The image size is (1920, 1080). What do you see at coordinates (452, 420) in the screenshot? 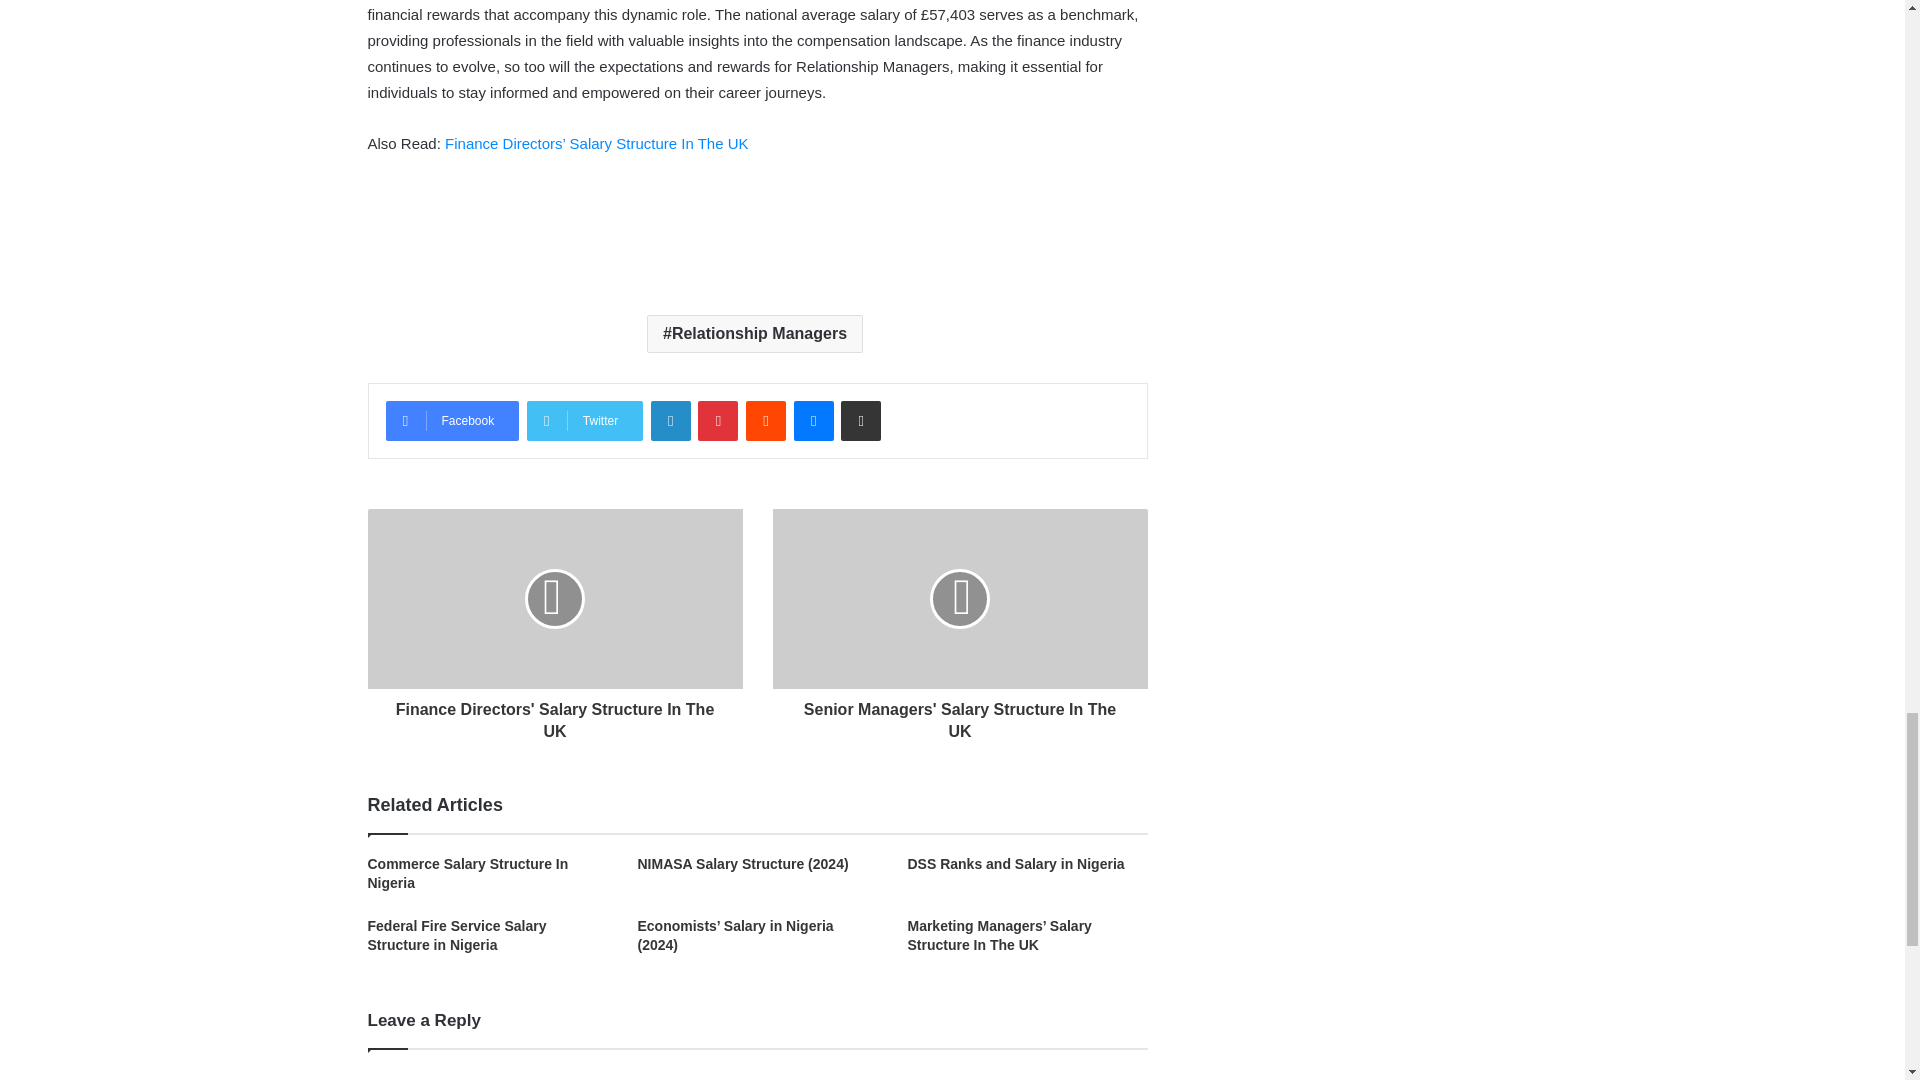
I see `Facebook` at bounding box center [452, 420].